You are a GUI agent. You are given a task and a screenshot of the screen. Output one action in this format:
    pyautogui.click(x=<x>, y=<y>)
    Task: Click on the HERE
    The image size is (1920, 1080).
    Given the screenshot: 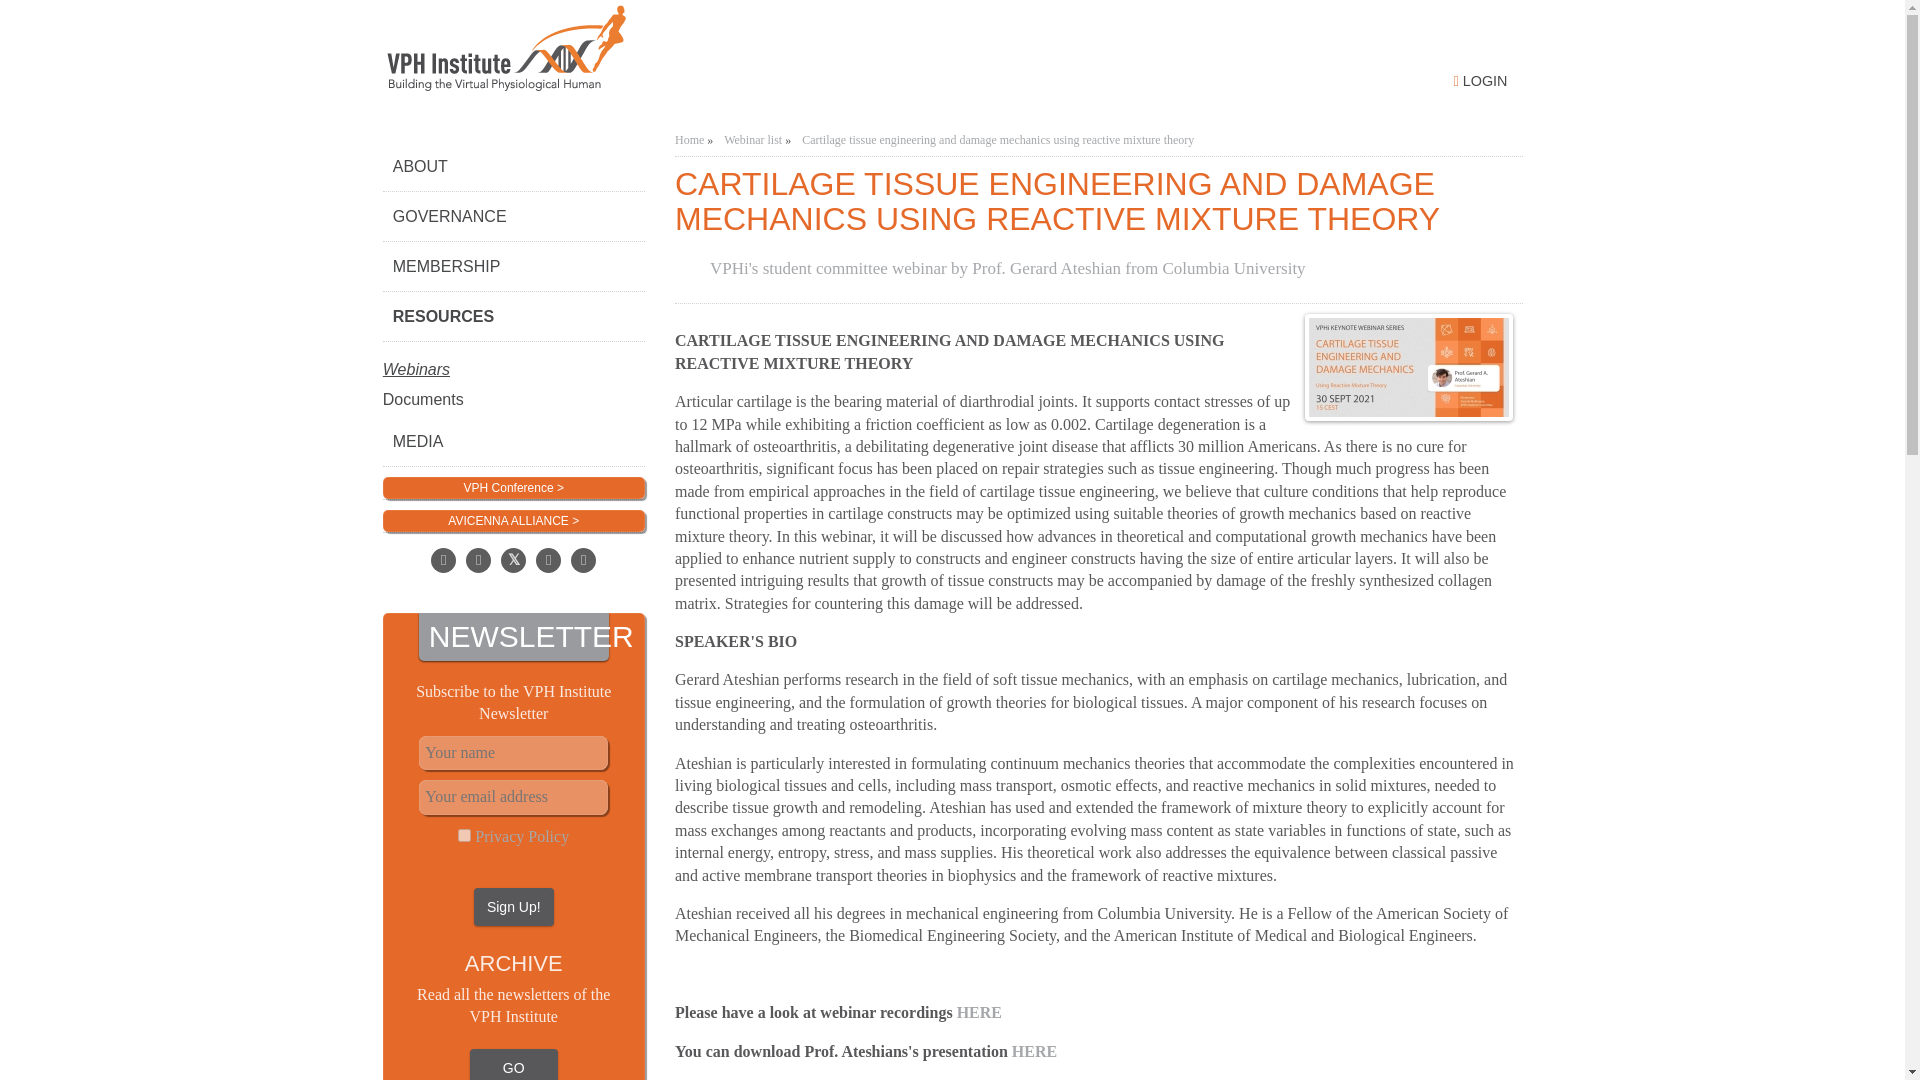 What is the action you would take?
    pyautogui.click(x=979, y=1012)
    